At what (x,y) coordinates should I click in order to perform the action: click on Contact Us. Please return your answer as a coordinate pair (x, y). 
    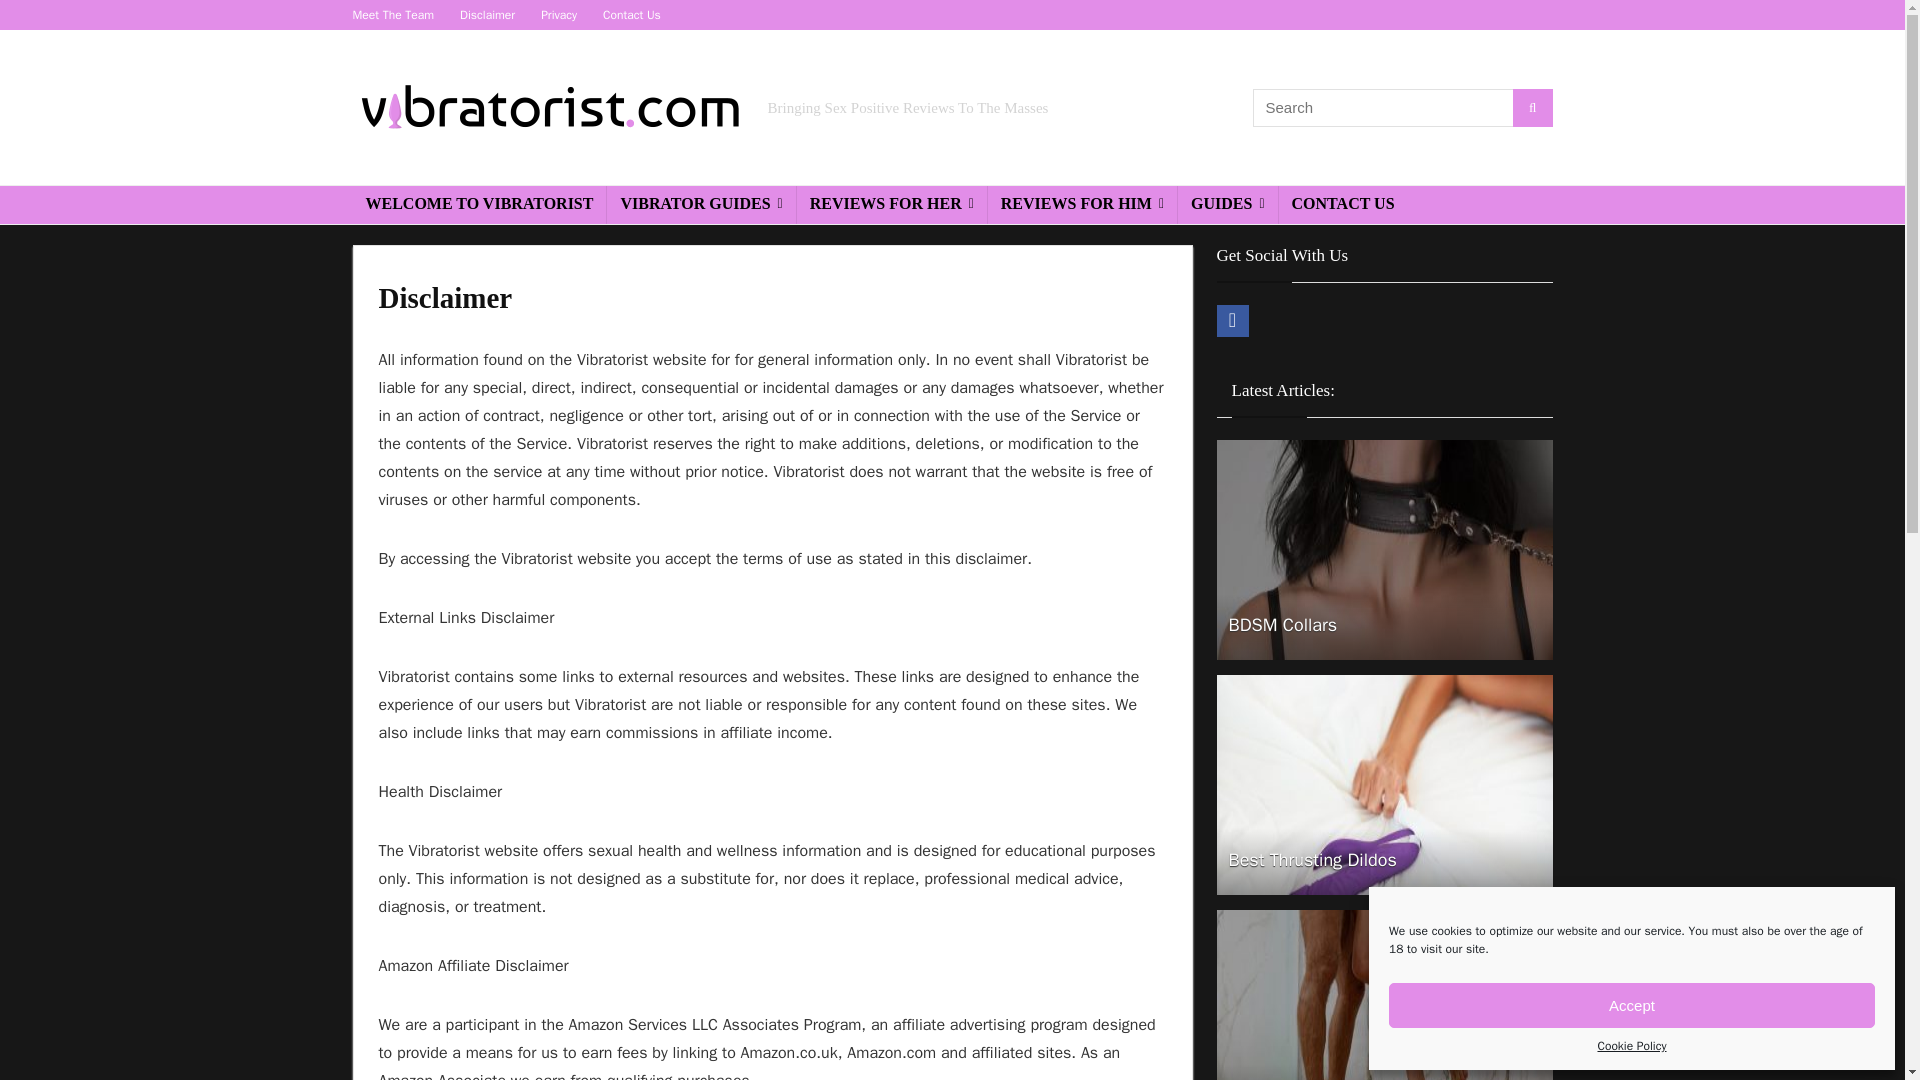
    Looking at the image, I should click on (631, 14).